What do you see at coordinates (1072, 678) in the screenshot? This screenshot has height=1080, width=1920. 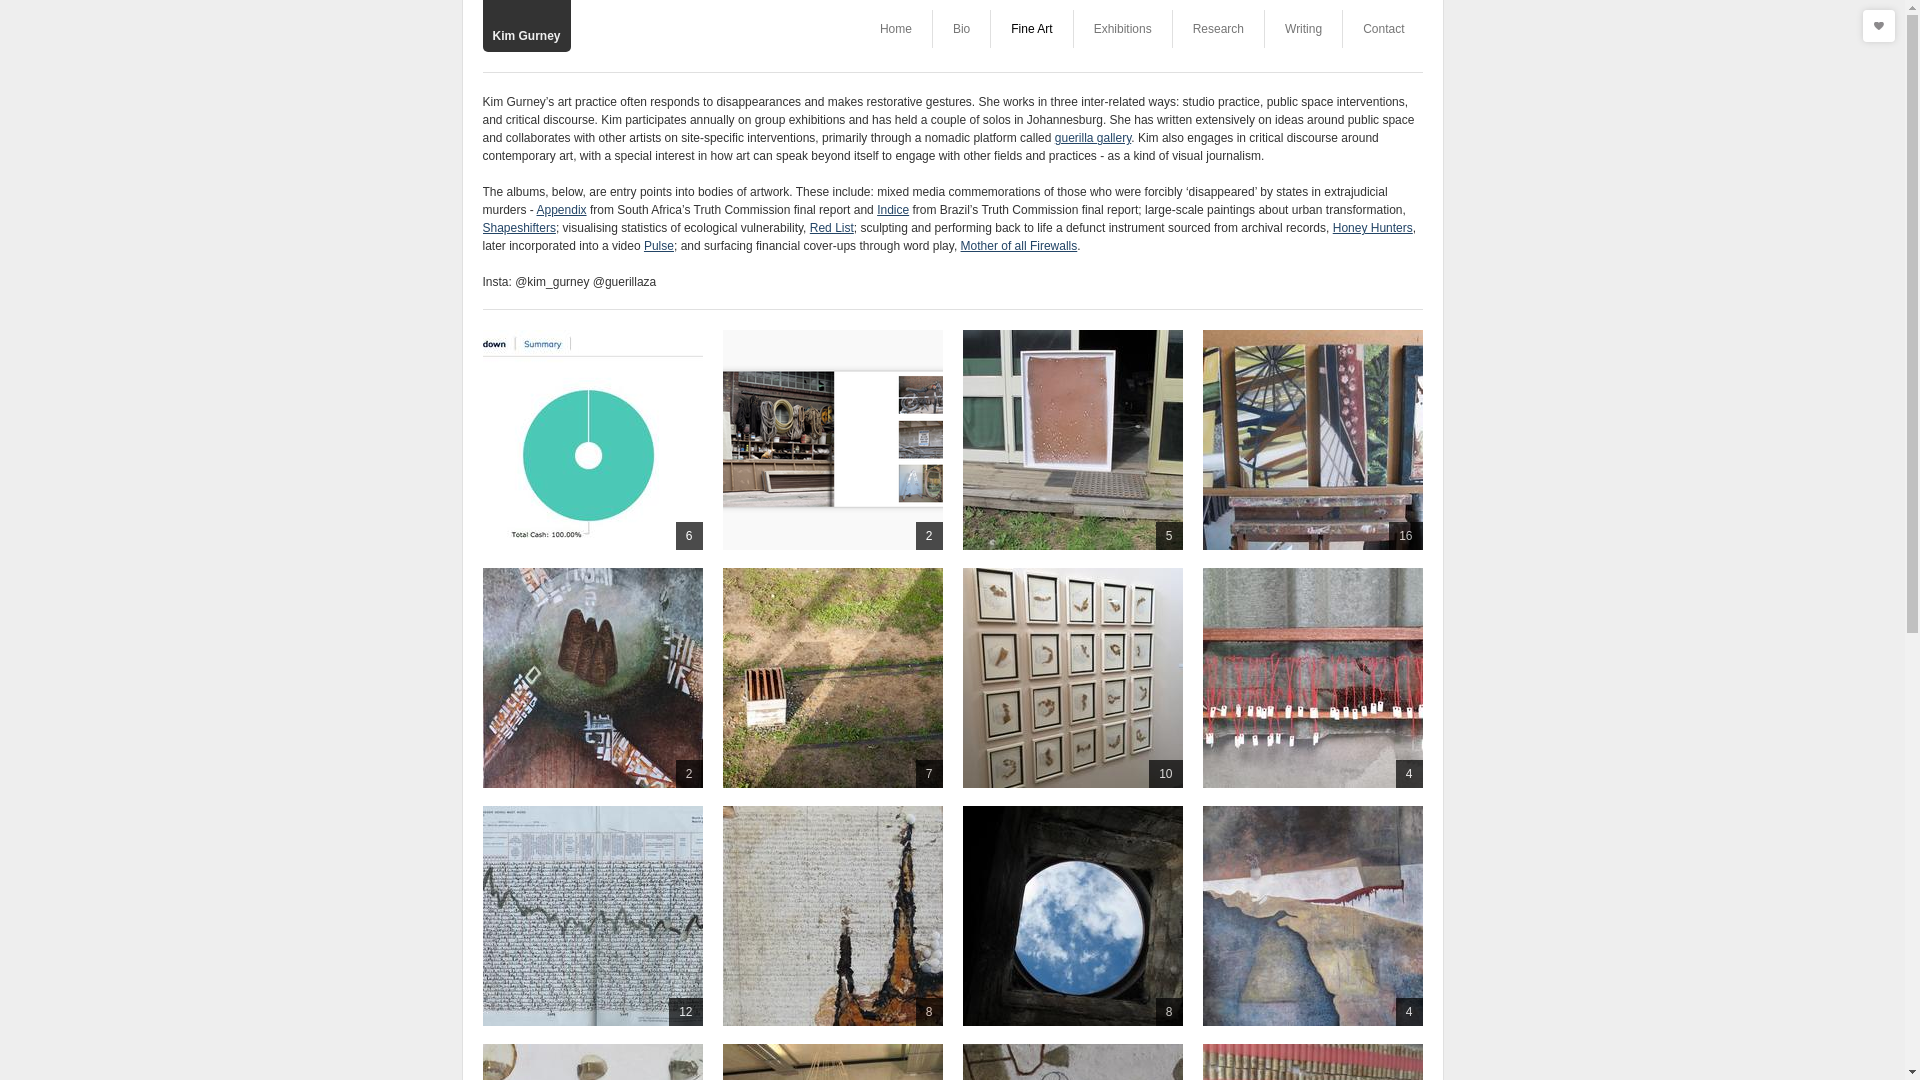 I see `Indice` at bounding box center [1072, 678].